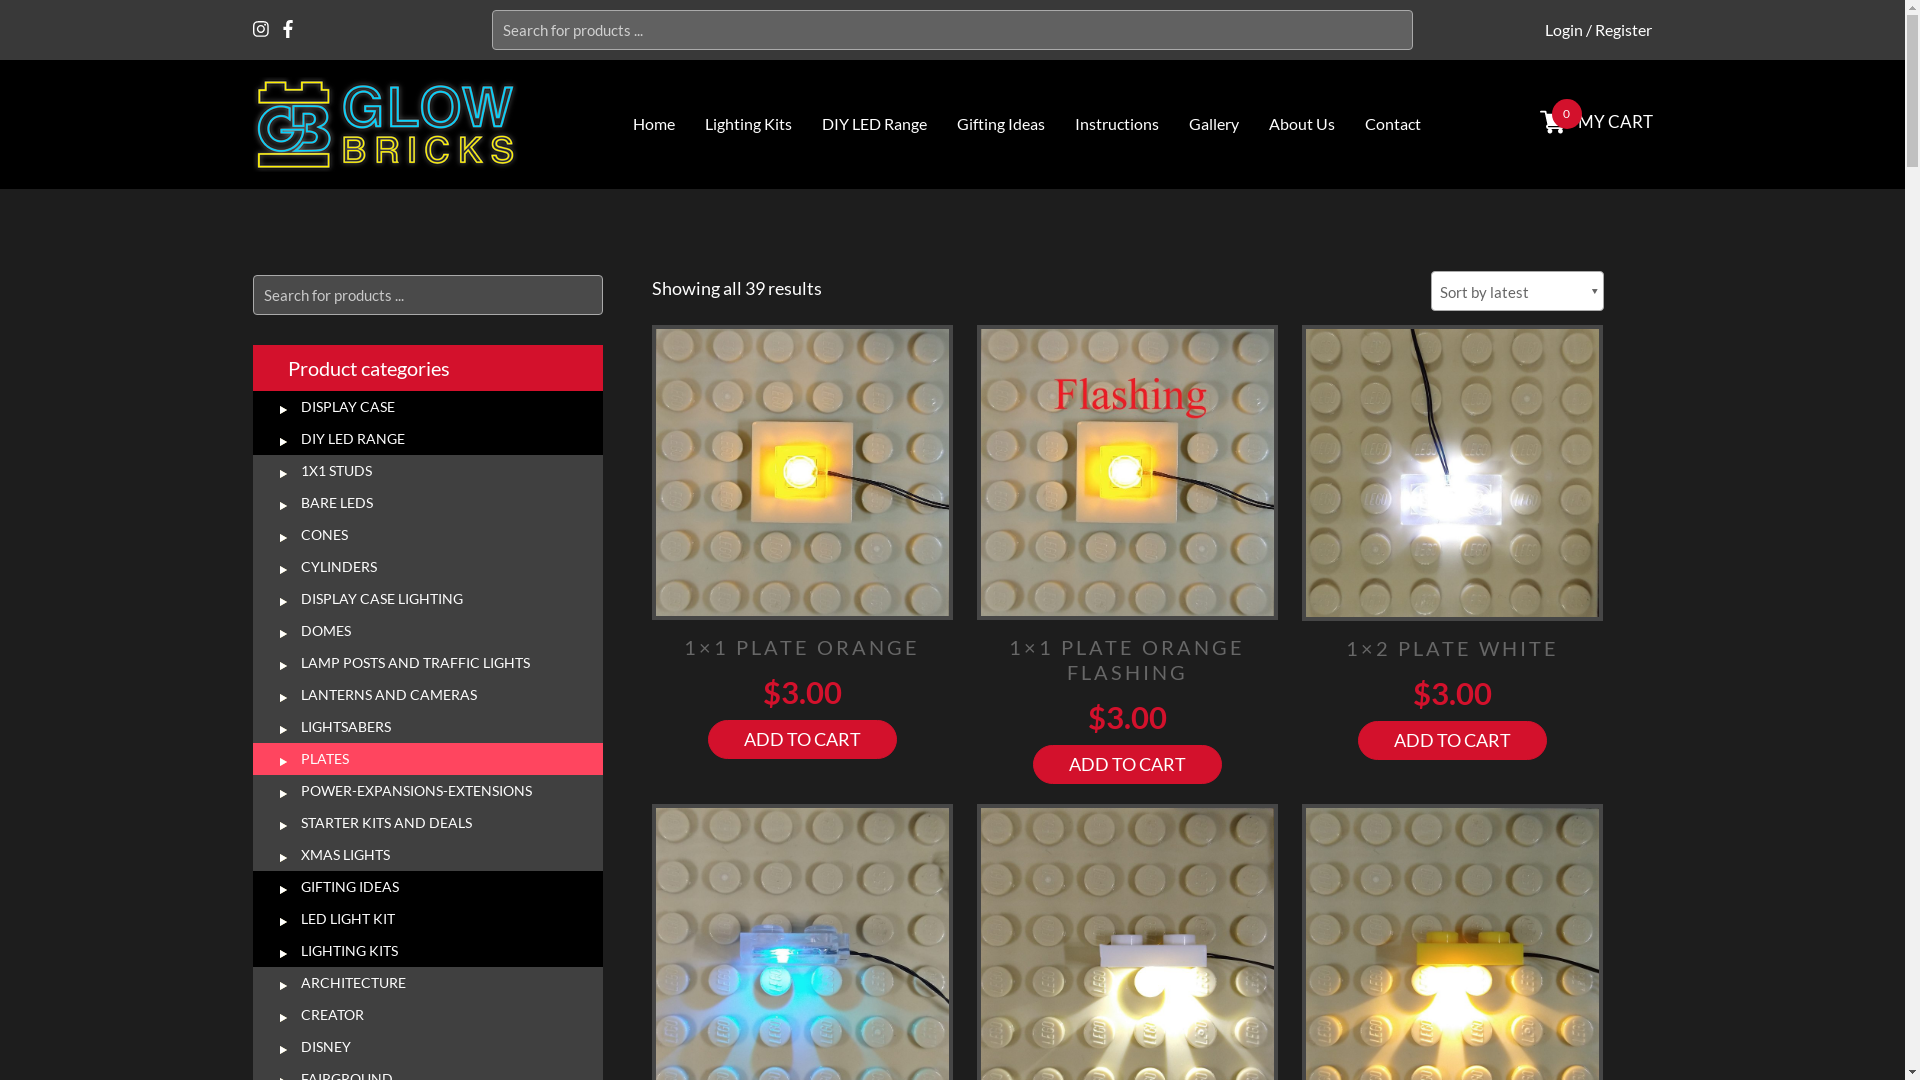 The image size is (1920, 1080). Describe the element at coordinates (427, 791) in the screenshot. I see `POWER-EXPANSIONS-EXTENSIONS` at that location.